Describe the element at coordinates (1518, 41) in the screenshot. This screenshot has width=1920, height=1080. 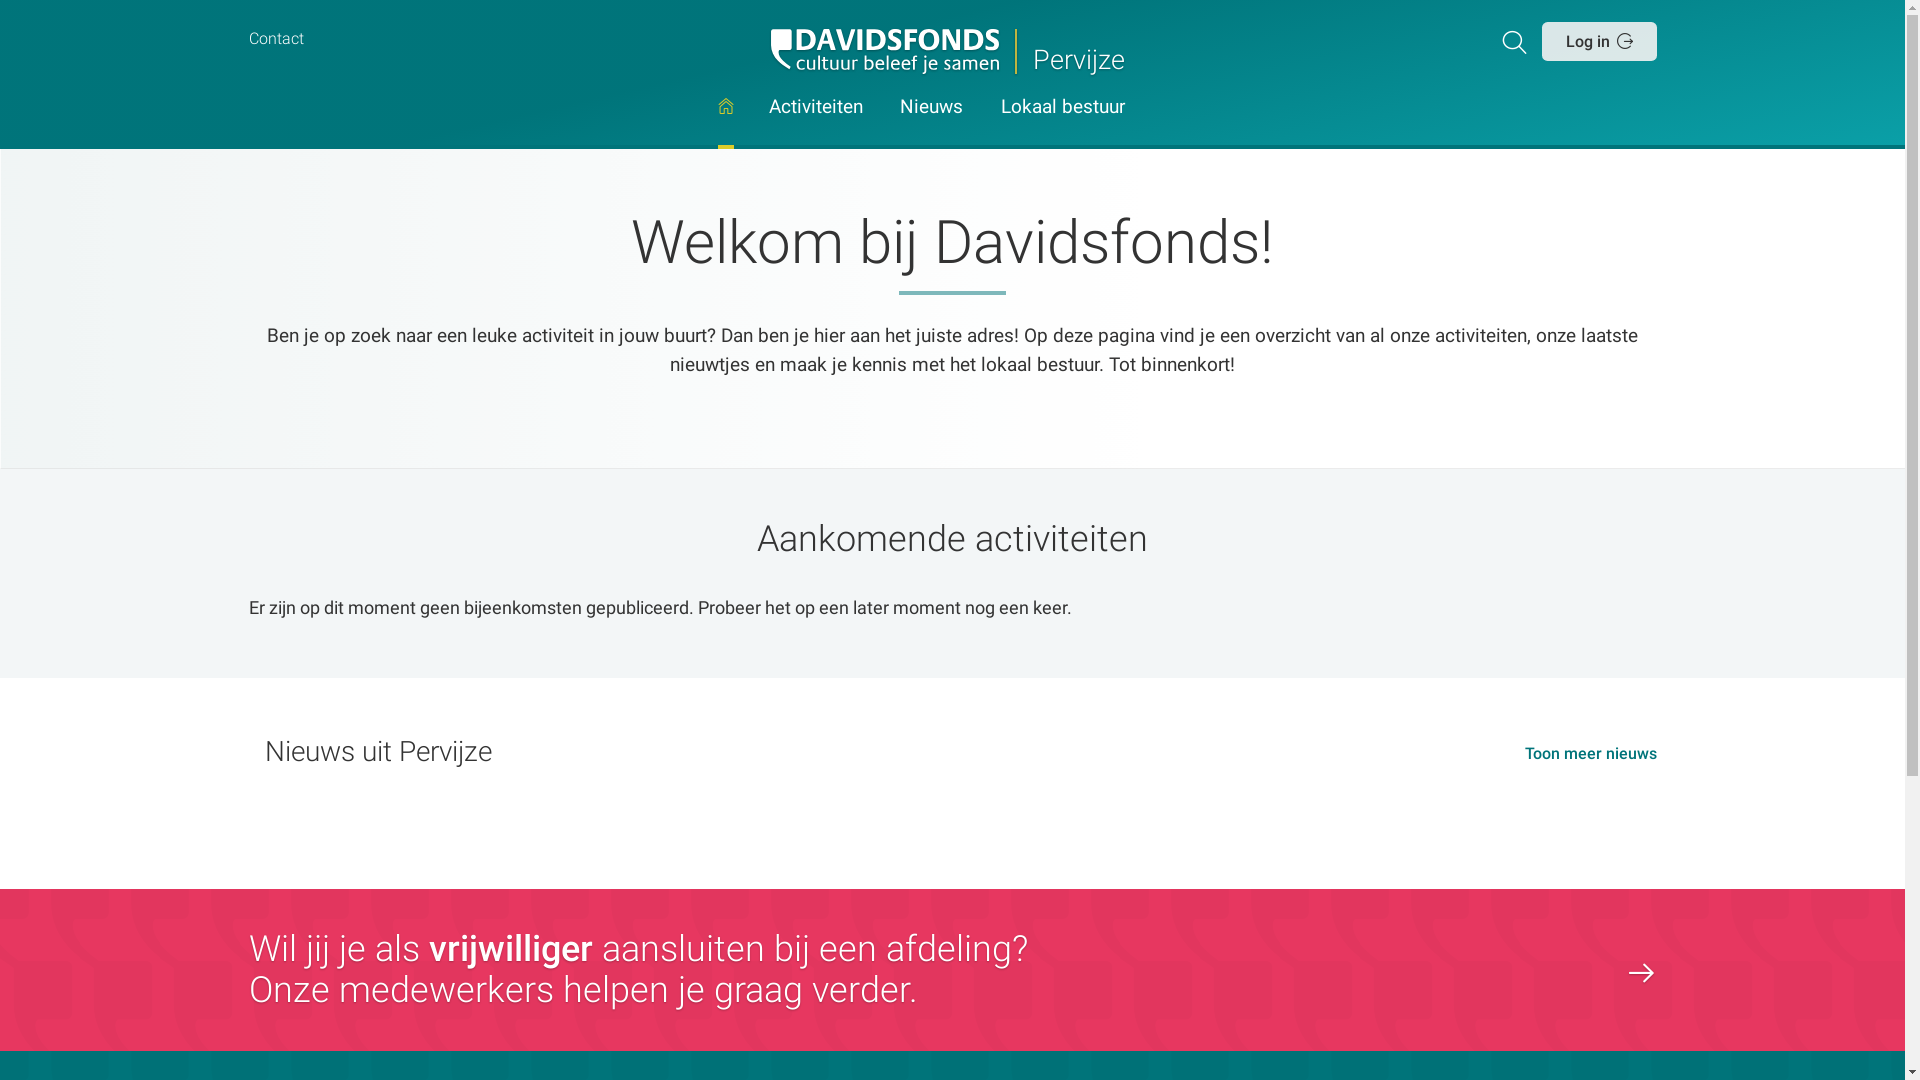
I see `Zoeken` at that location.